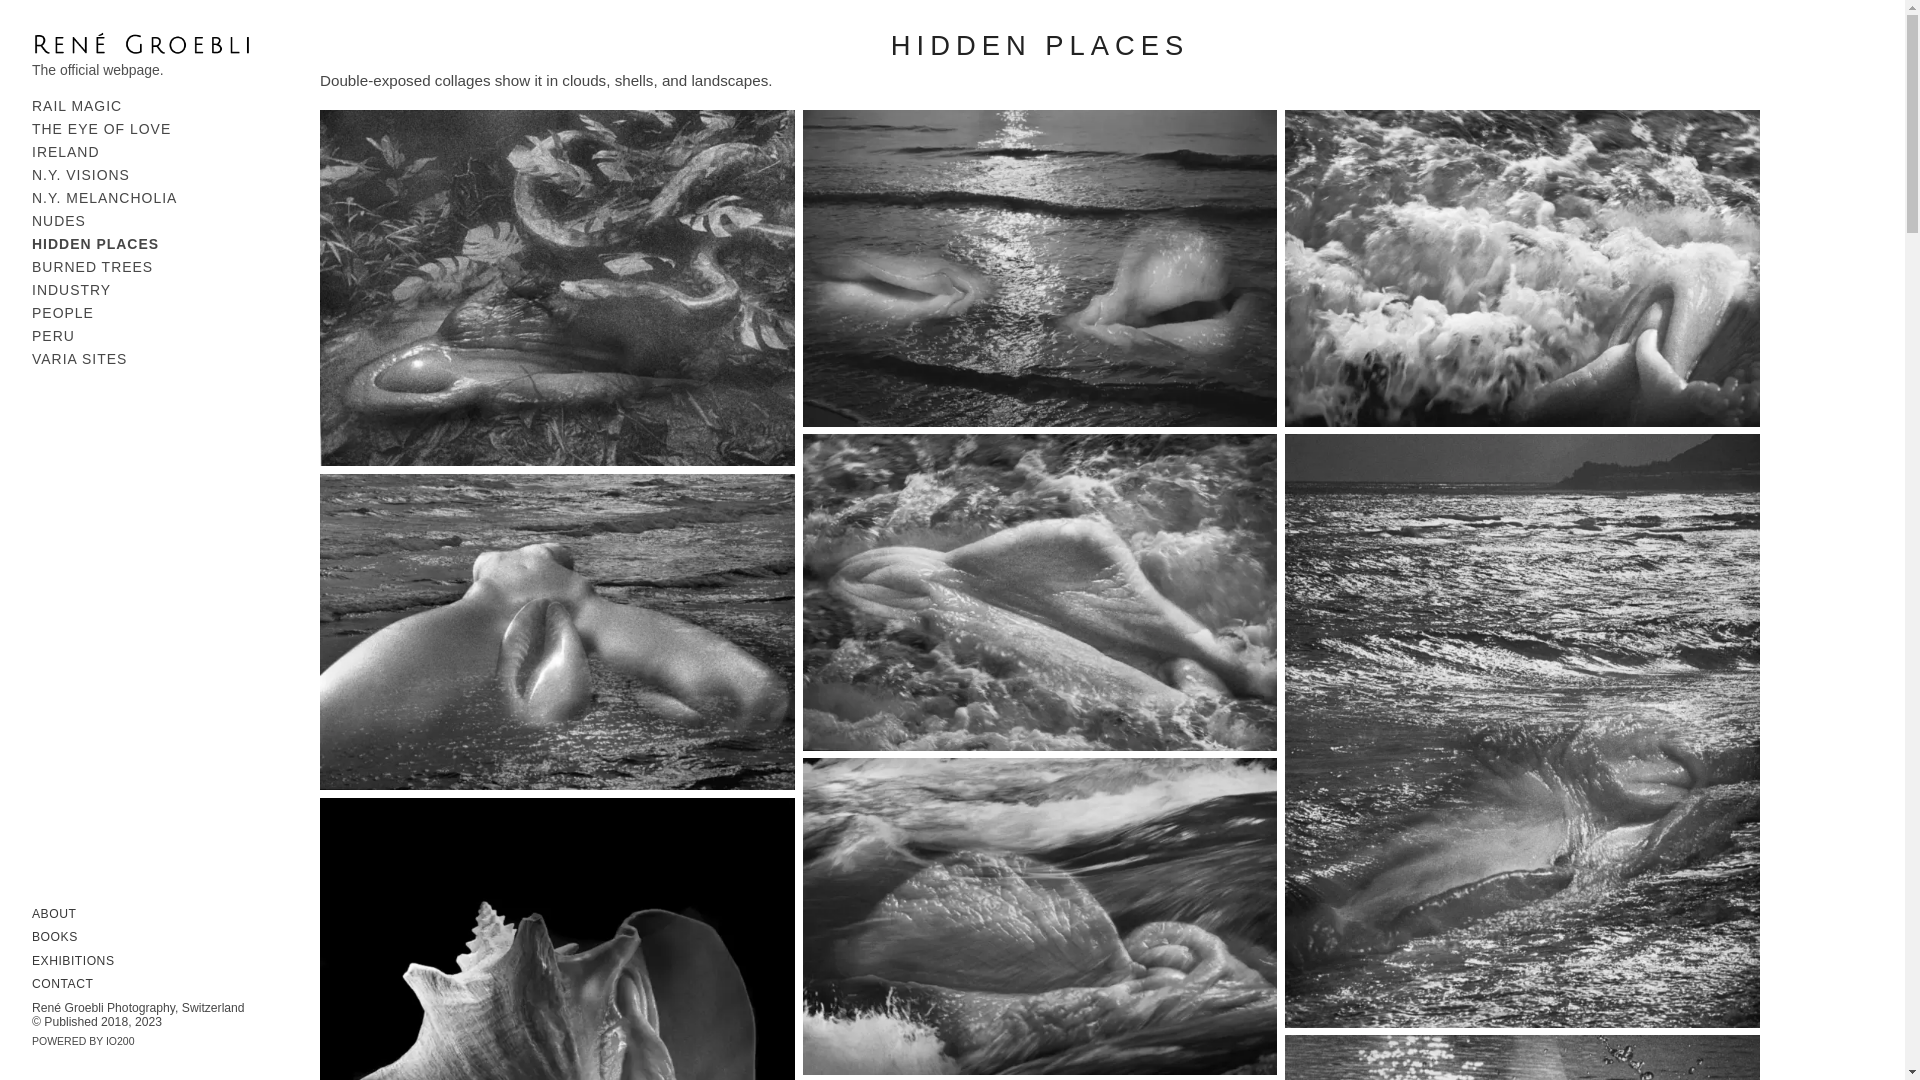  Describe the element at coordinates (81, 174) in the screenshot. I see `N.Y. VISIONS` at that location.